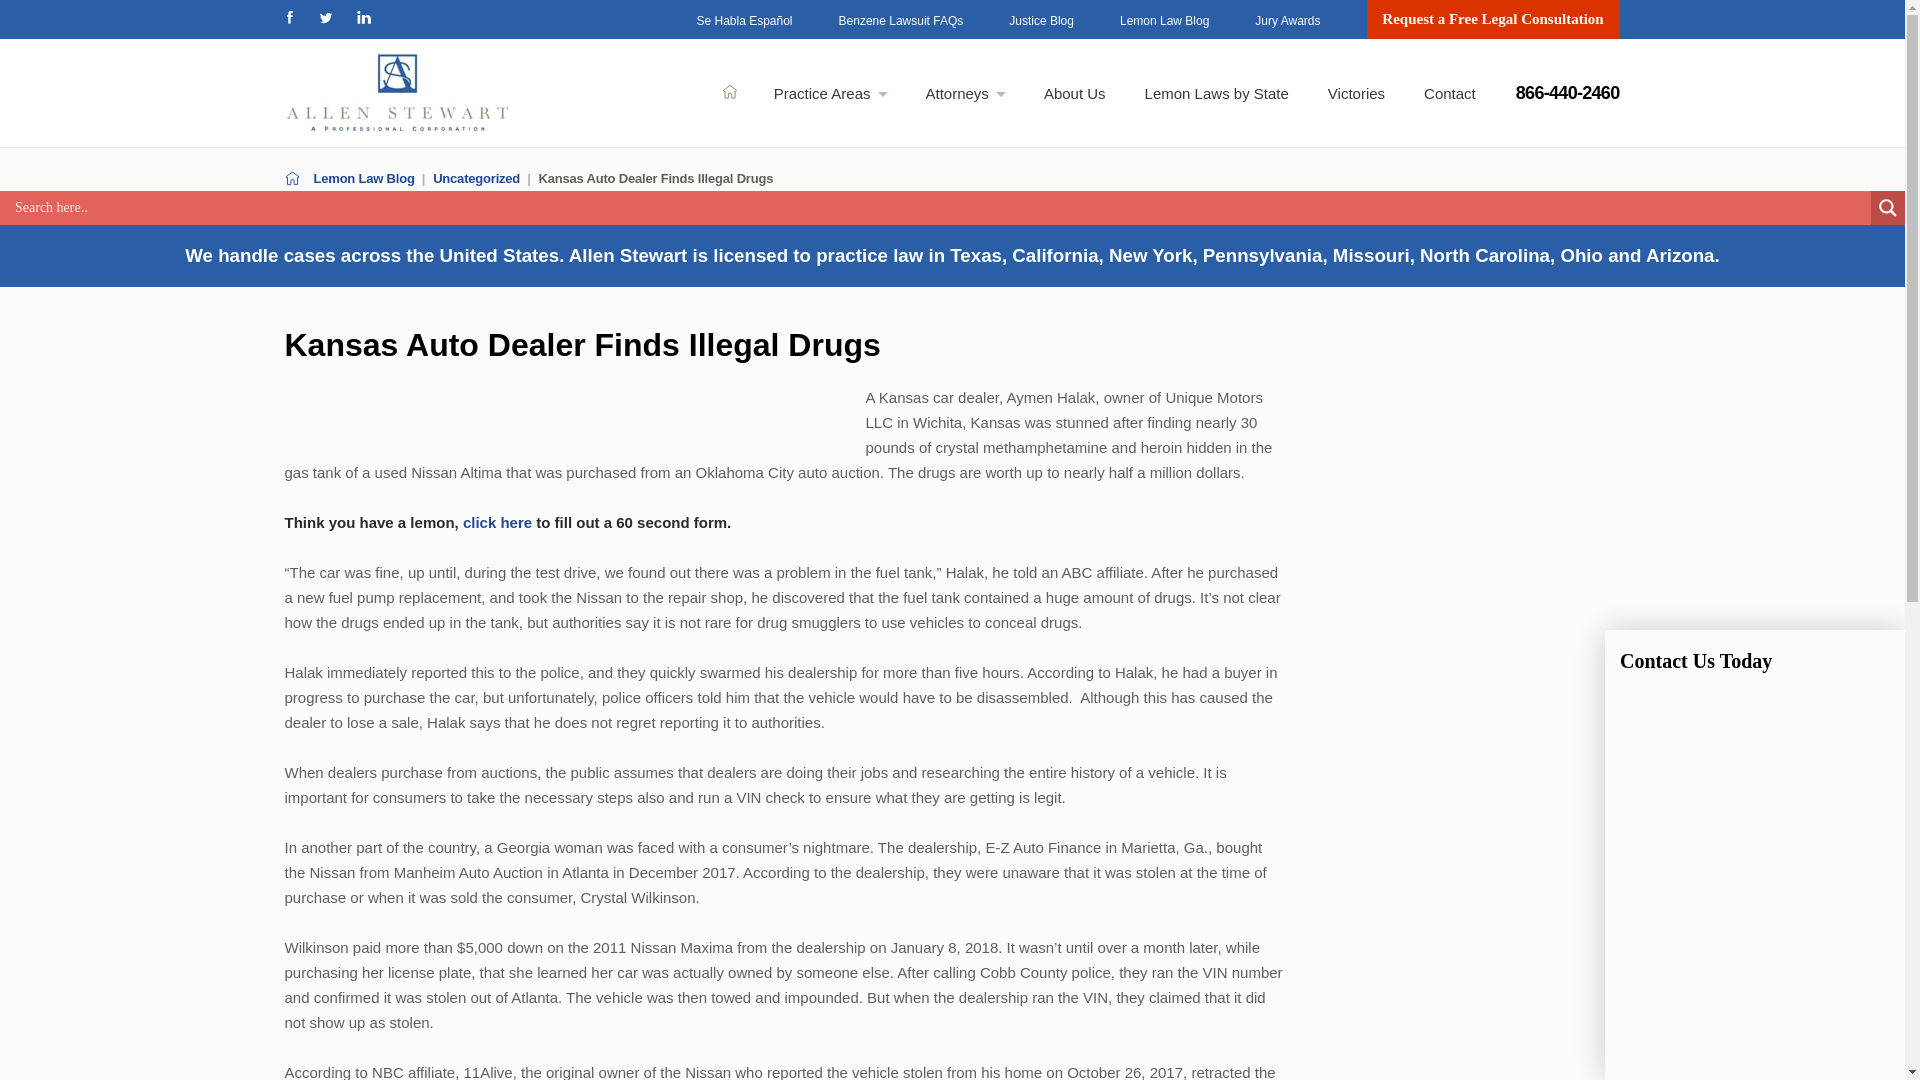  Describe the element at coordinates (364, 16) in the screenshot. I see `linkedin` at that location.